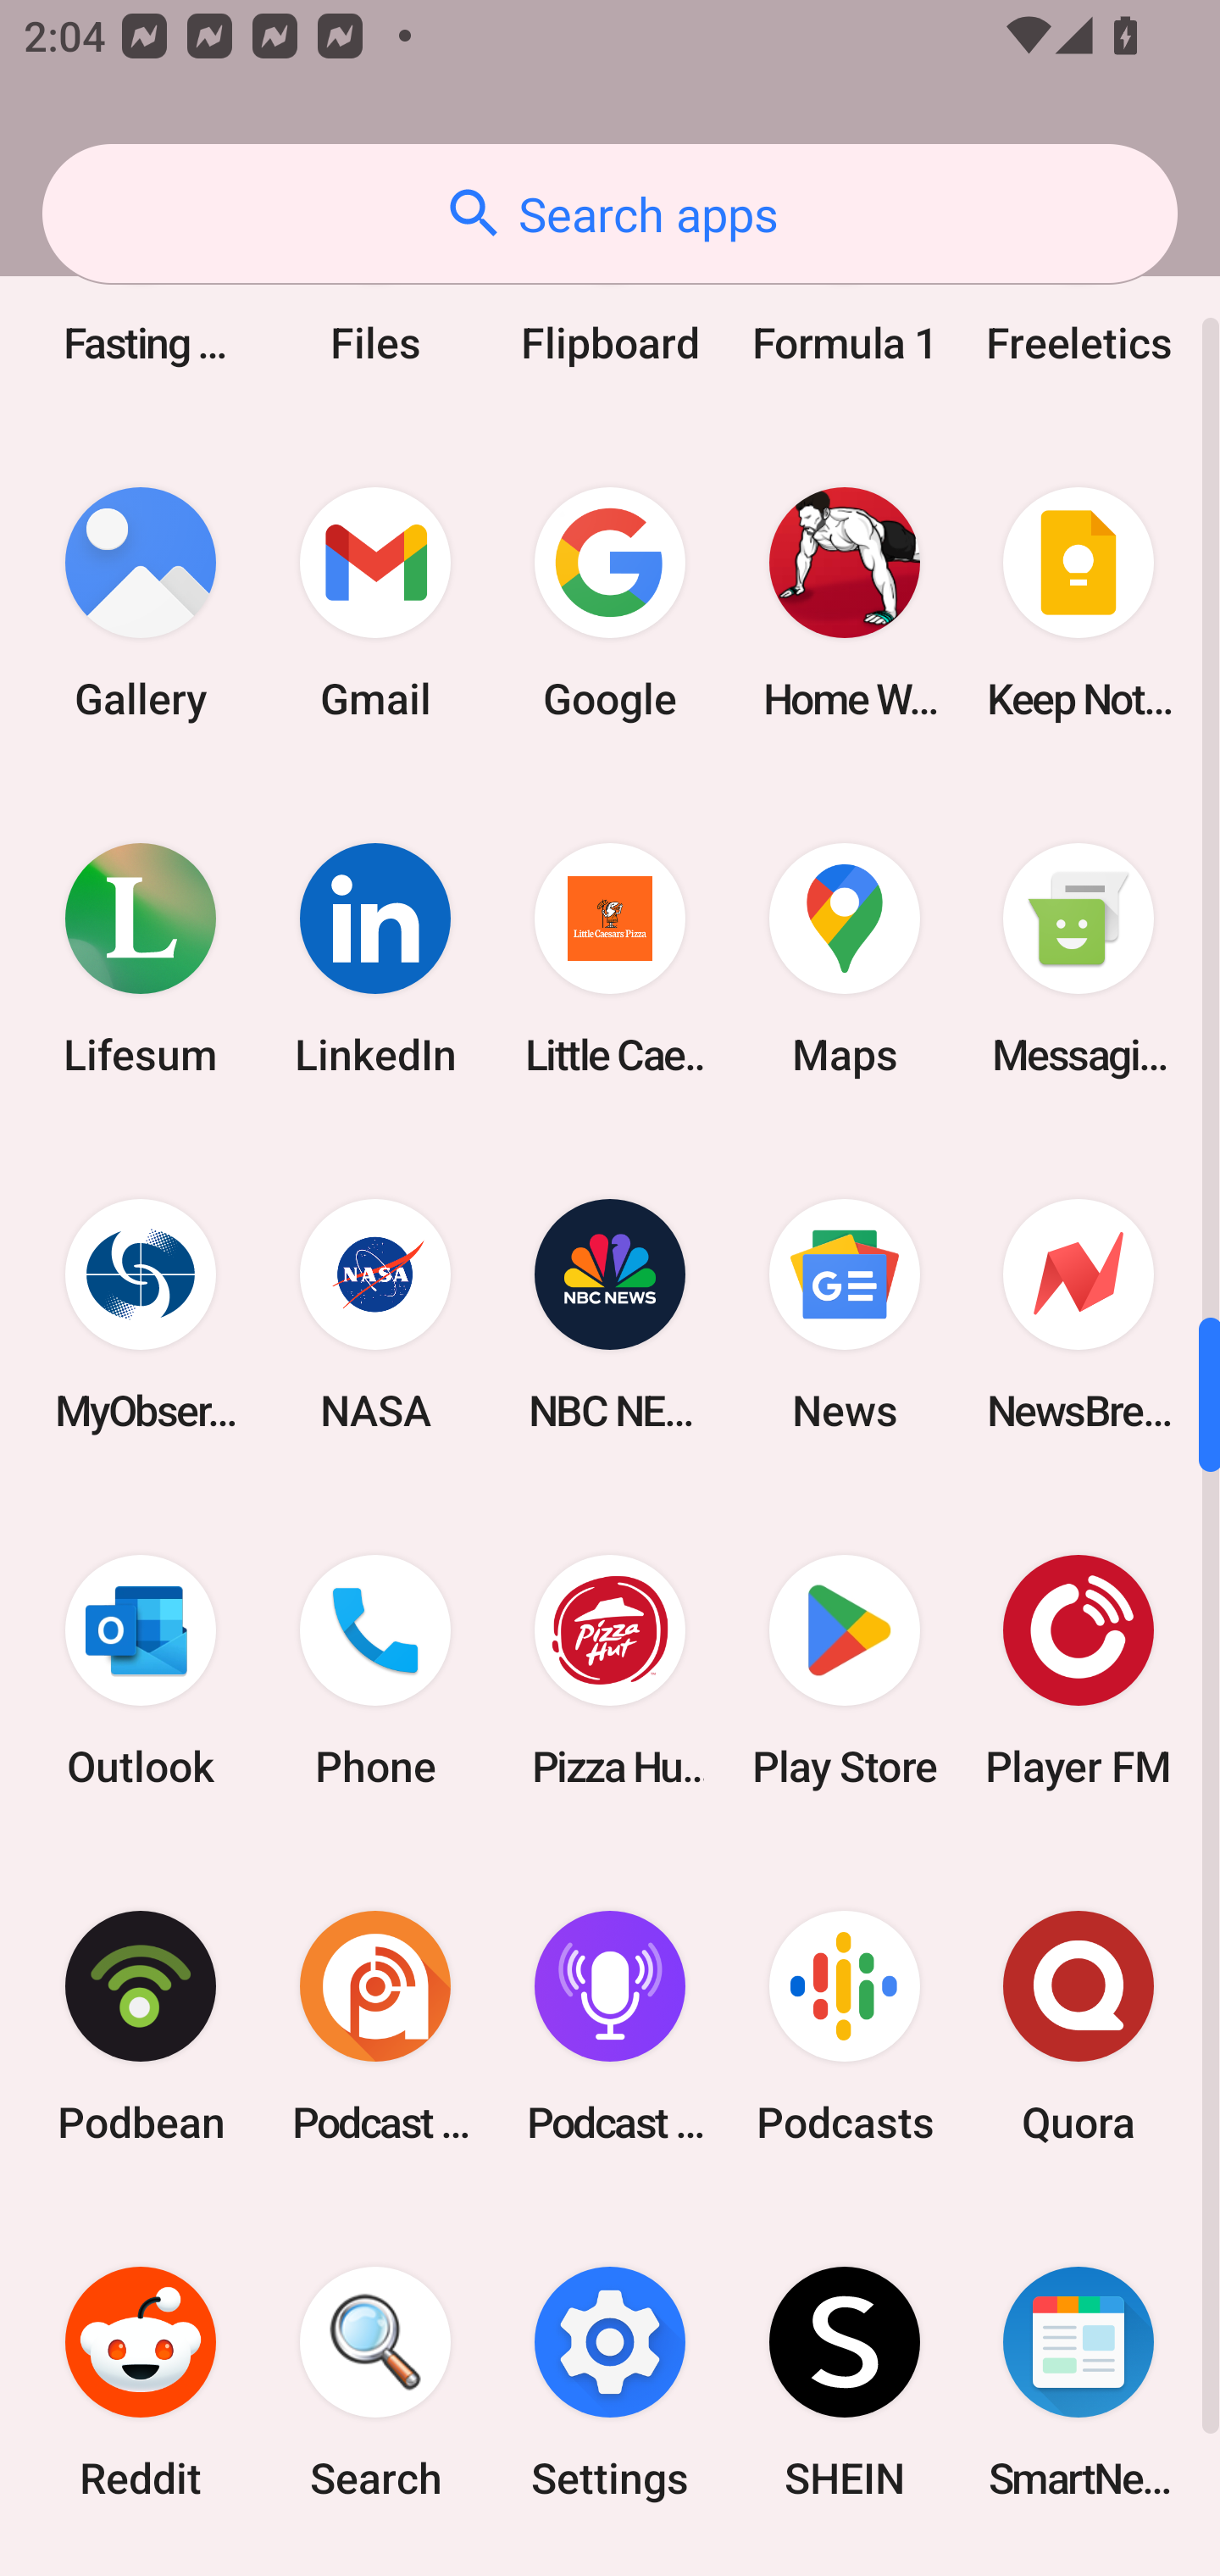 This screenshot has width=1220, height=2576. I want to click on NBC NEWS, so click(610, 1315).